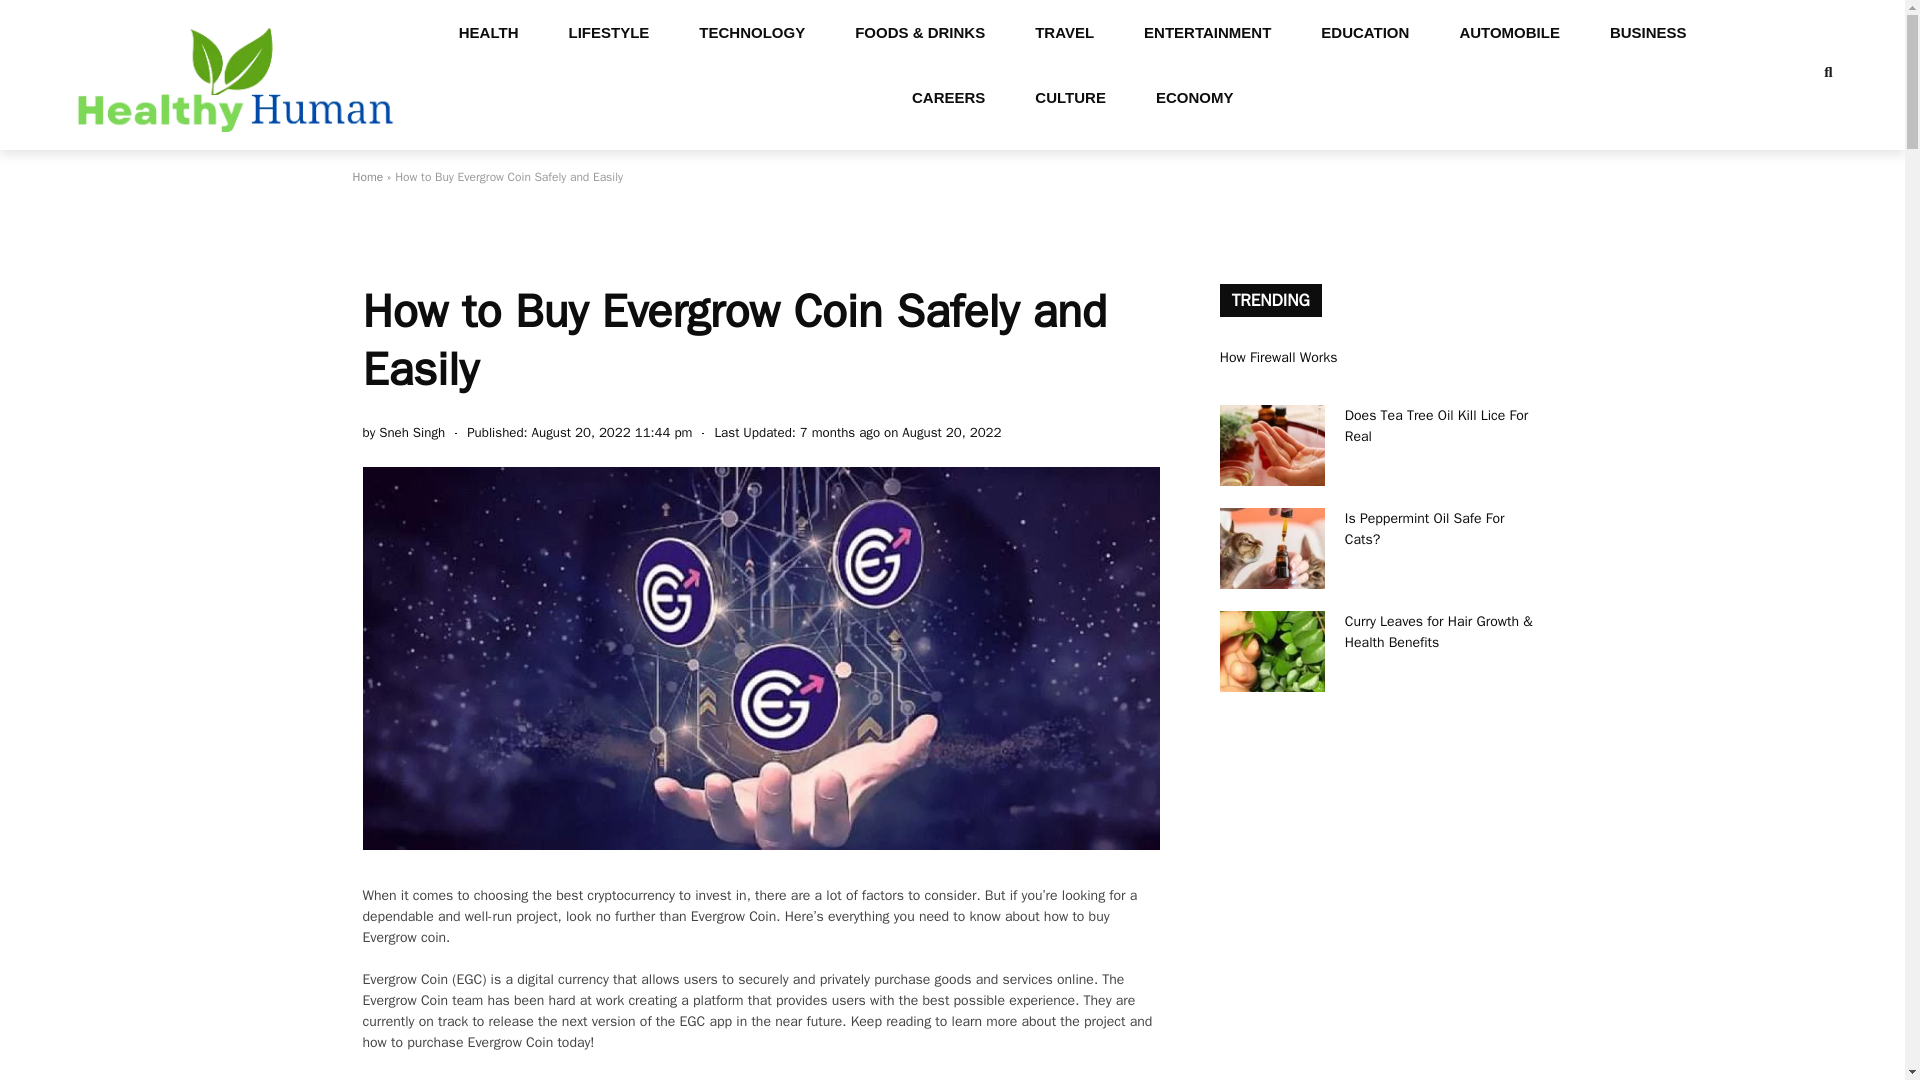  I want to click on HEALTH, so click(488, 32).